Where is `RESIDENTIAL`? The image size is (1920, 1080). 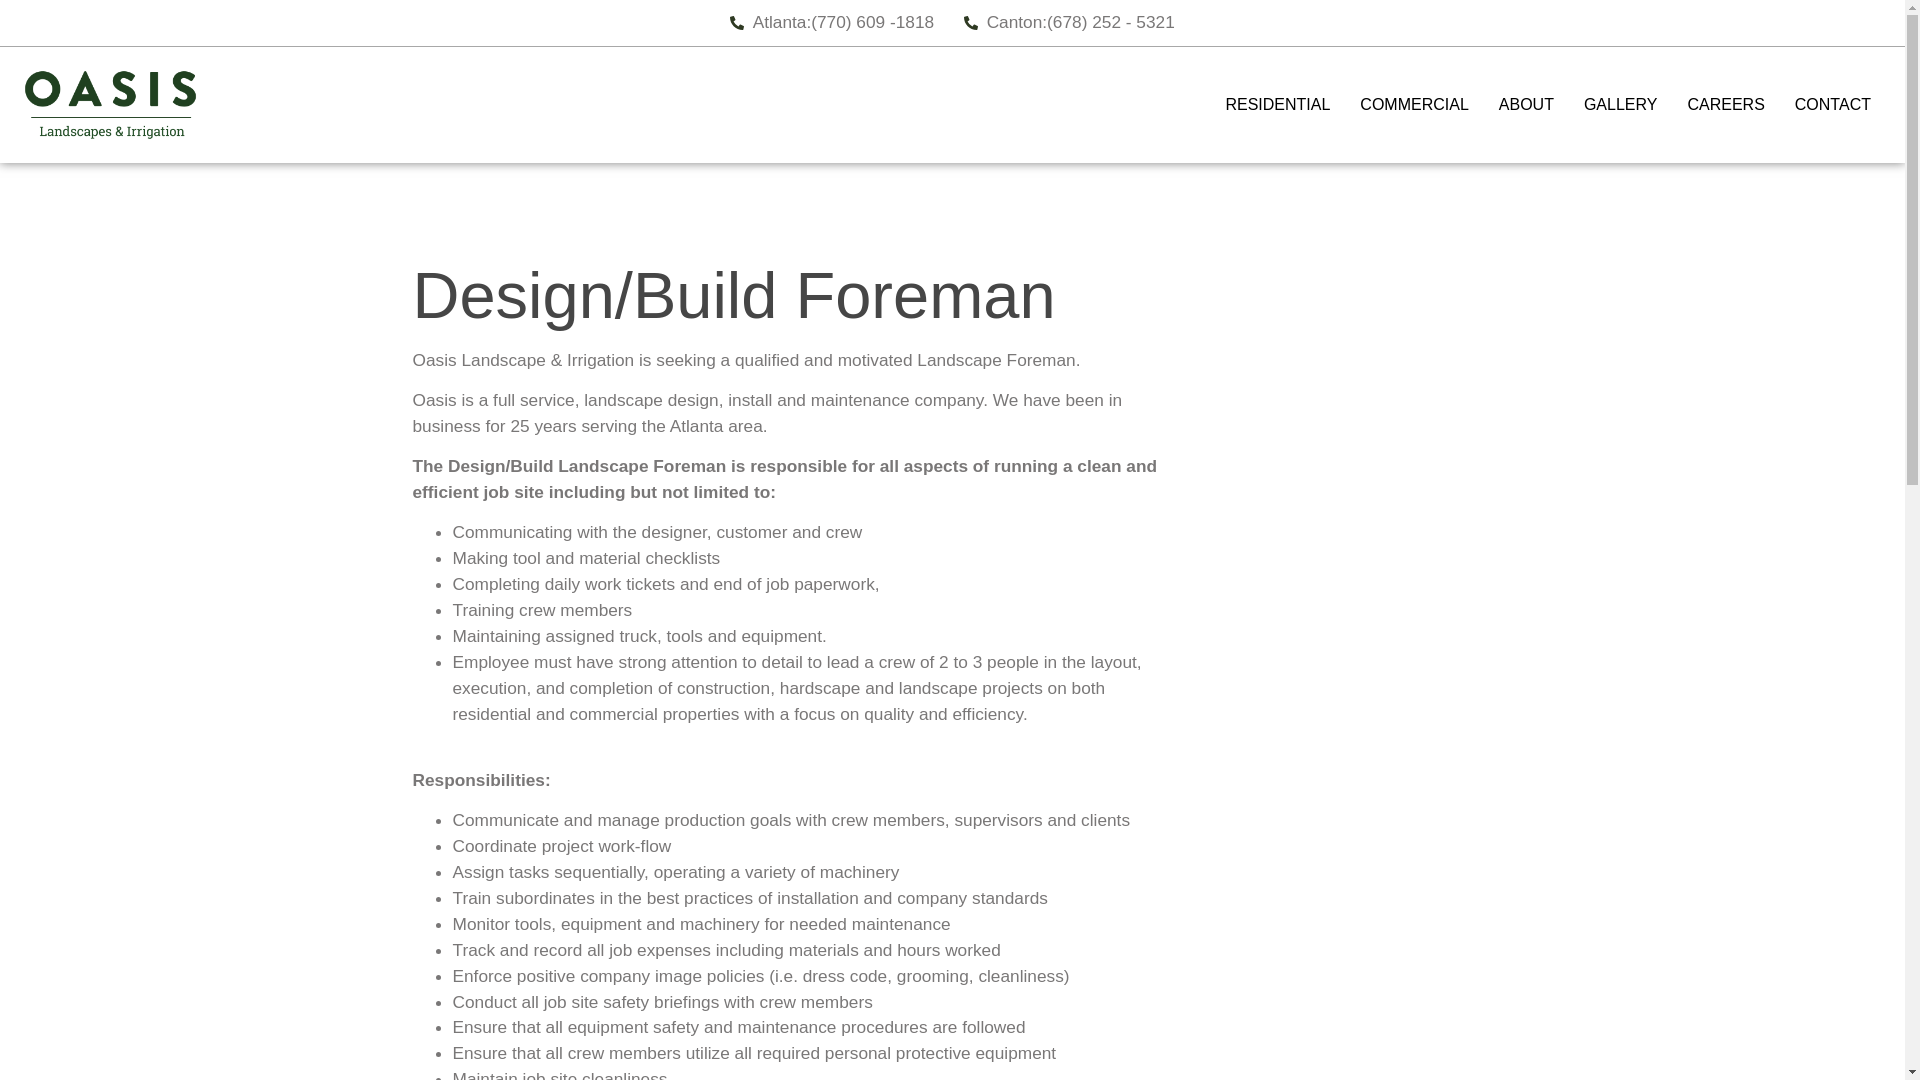 RESIDENTIAL is located at coordinates (1277, 105).